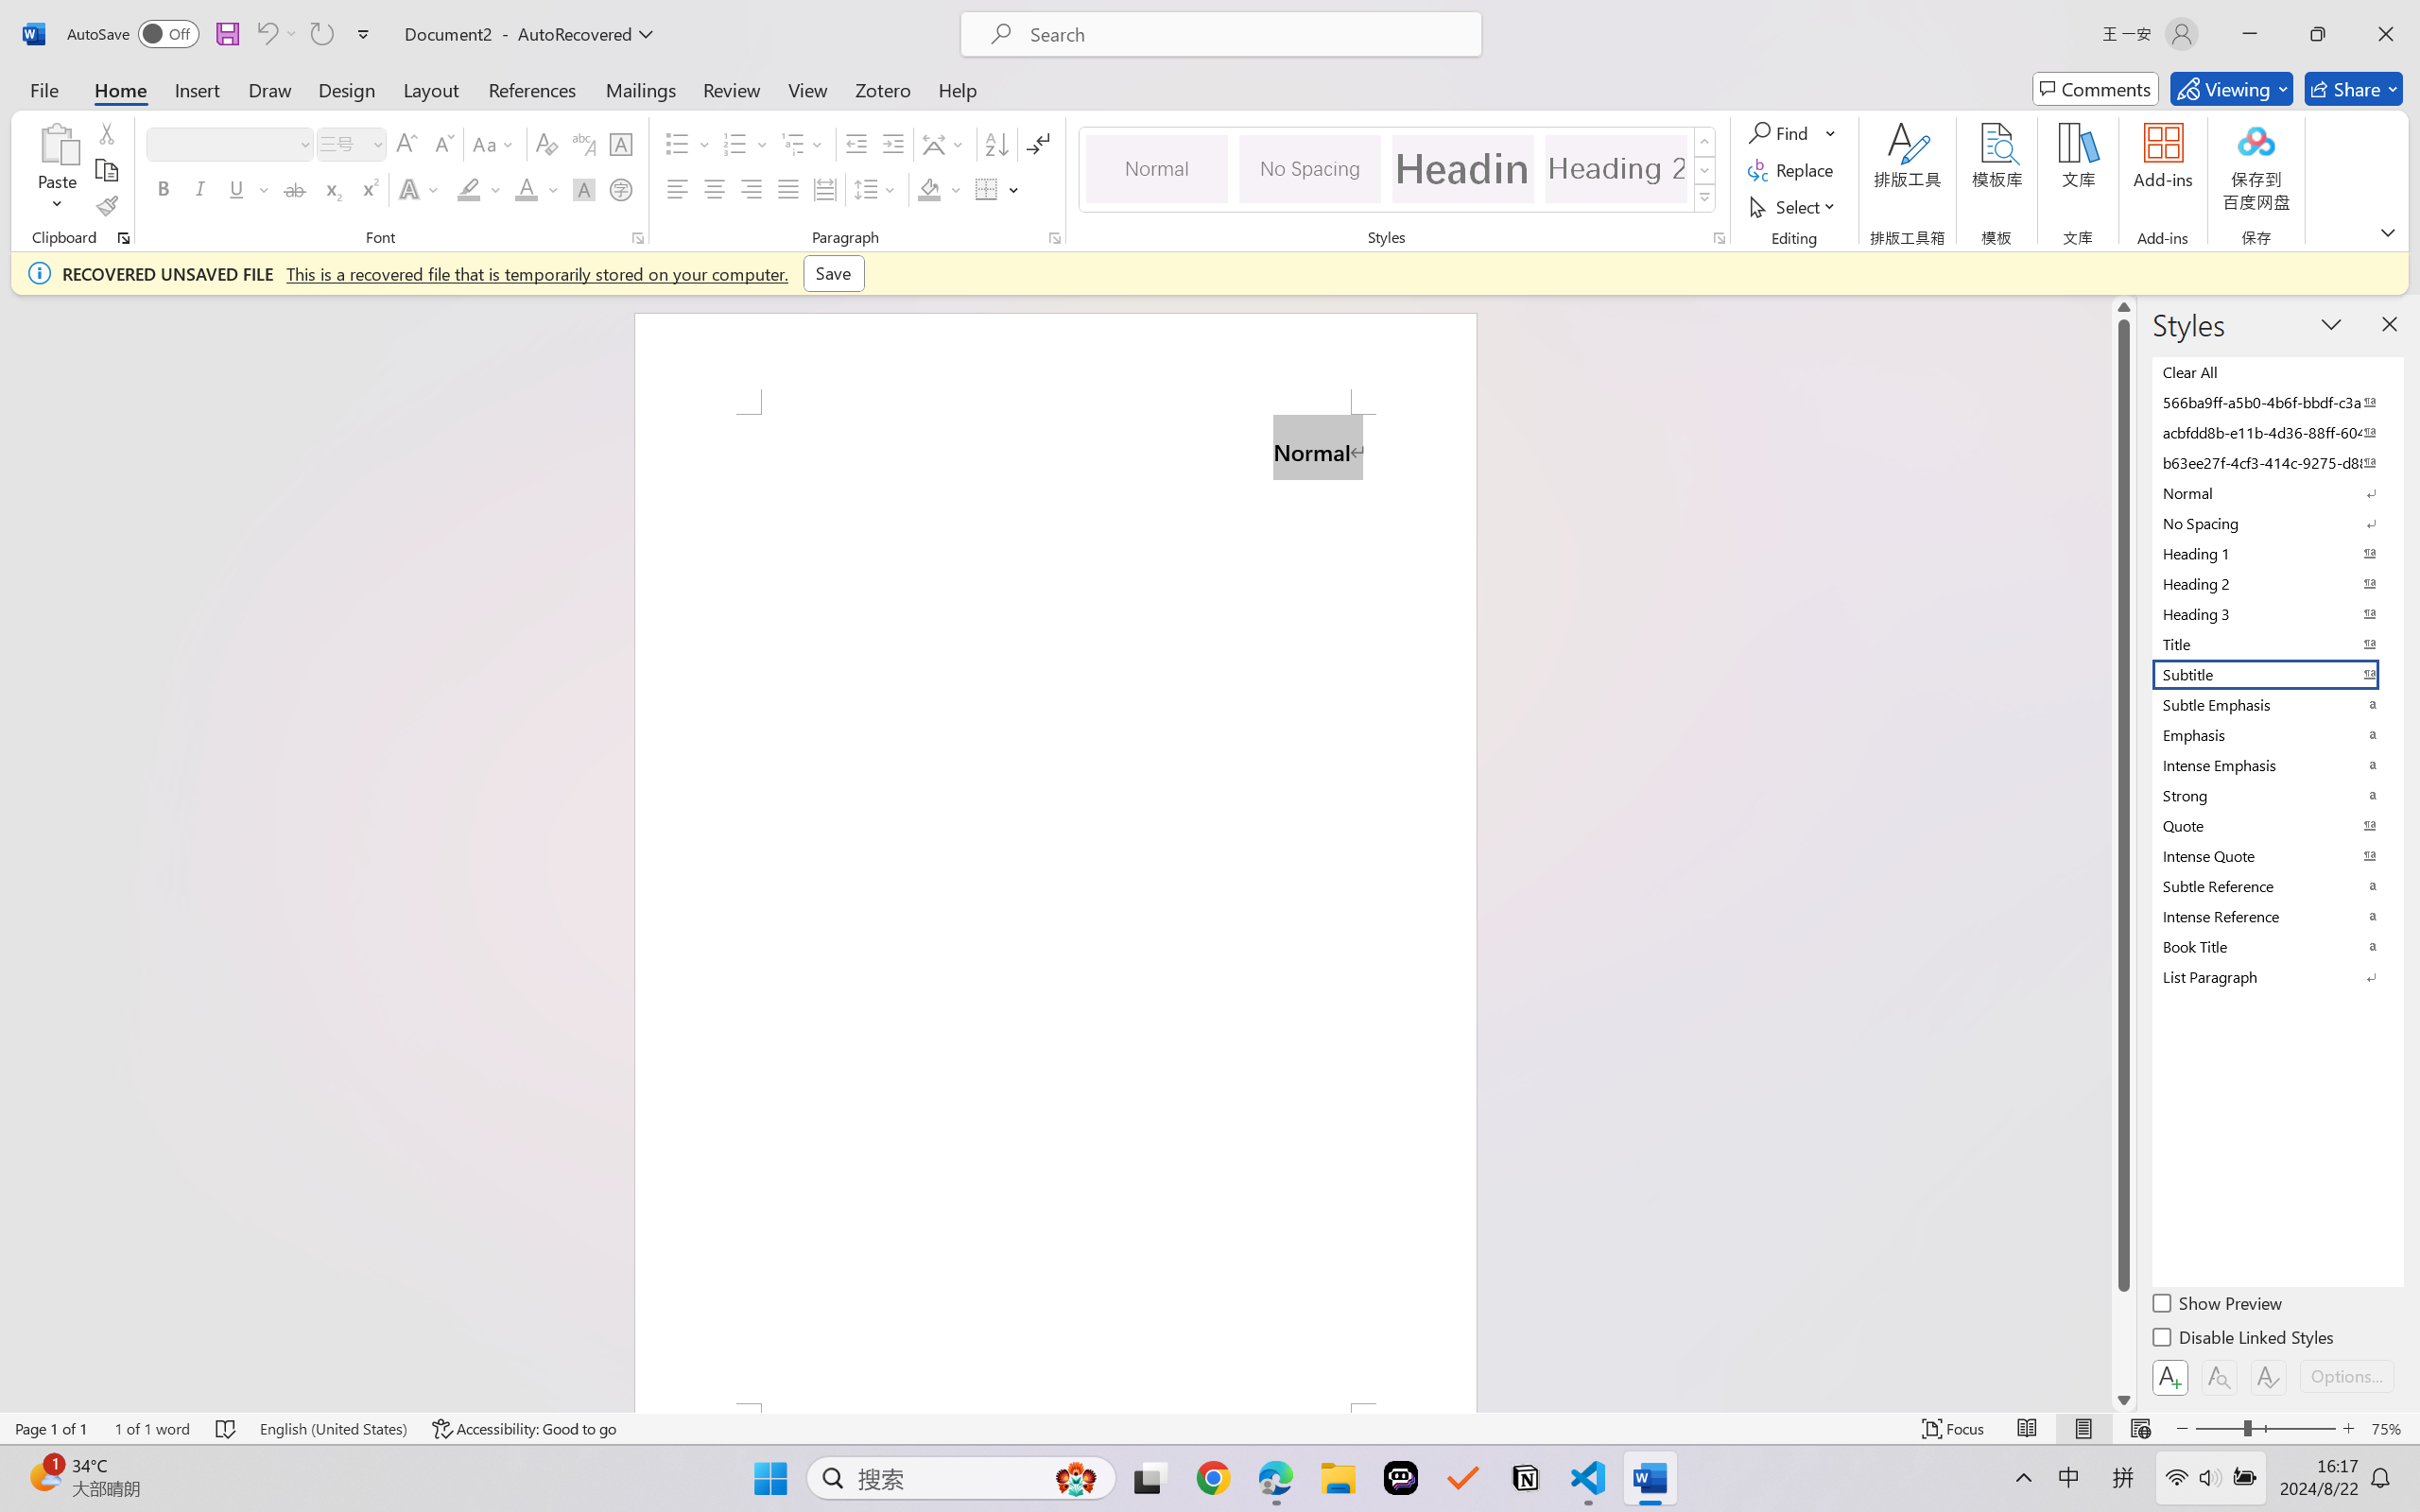 The image size is (2420, 1512). What do you see at coordinates (2276, 765) in the screenshot?
I see `Intense Emphasis` at bounding box center [2276, 765].